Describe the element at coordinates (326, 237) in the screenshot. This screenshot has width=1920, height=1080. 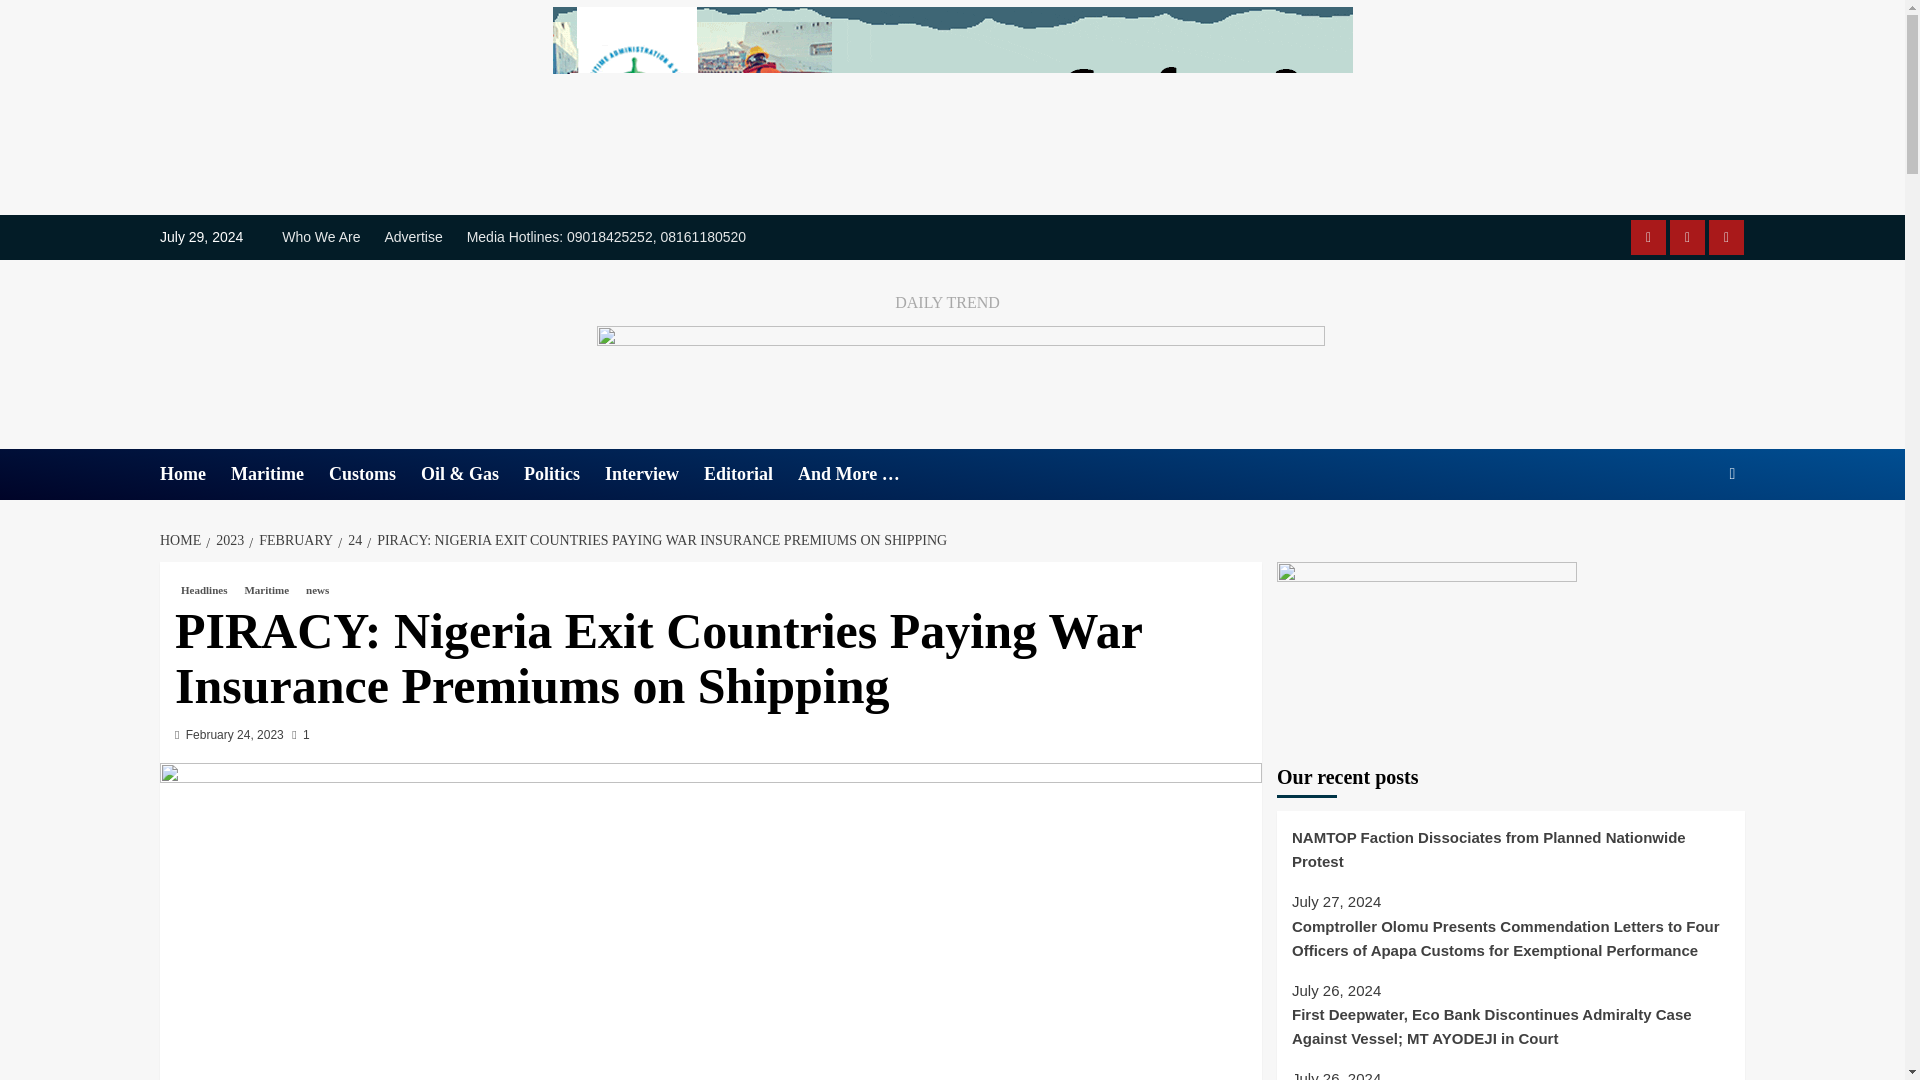
I see `Who We Are` at that location.